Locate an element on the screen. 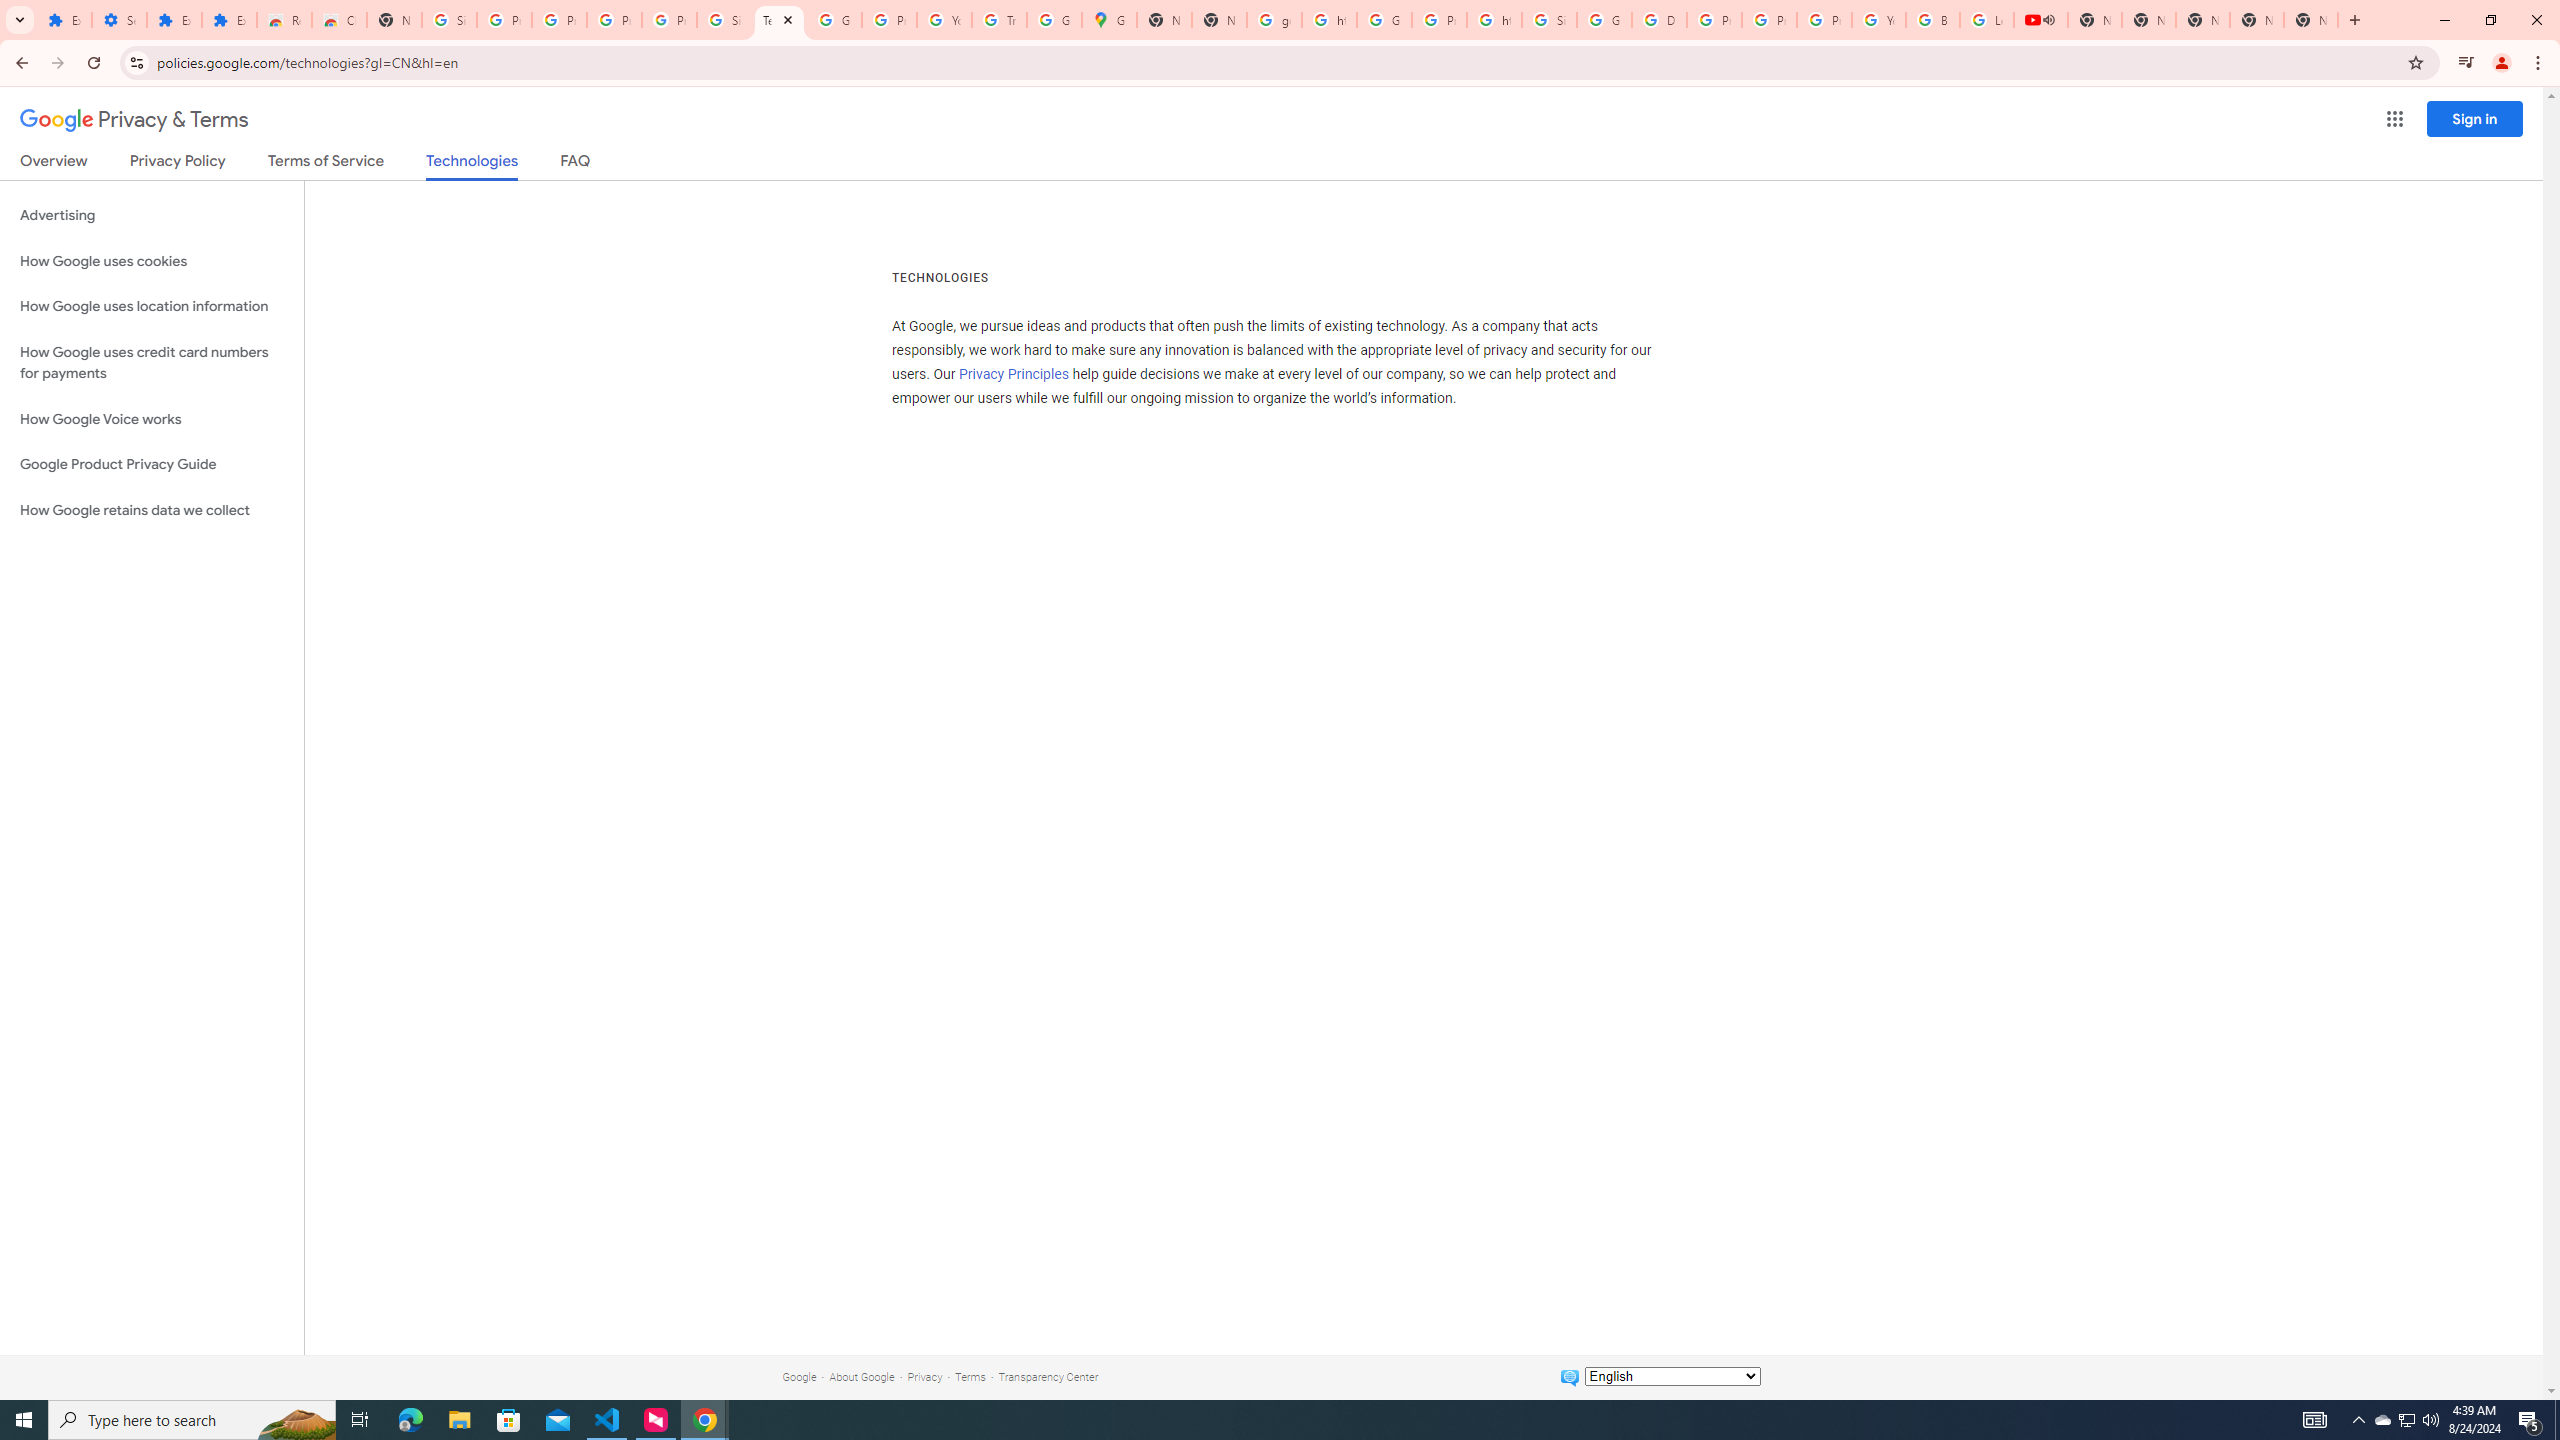  Google Product Privacy Guide is located at coordinates (152, 465).